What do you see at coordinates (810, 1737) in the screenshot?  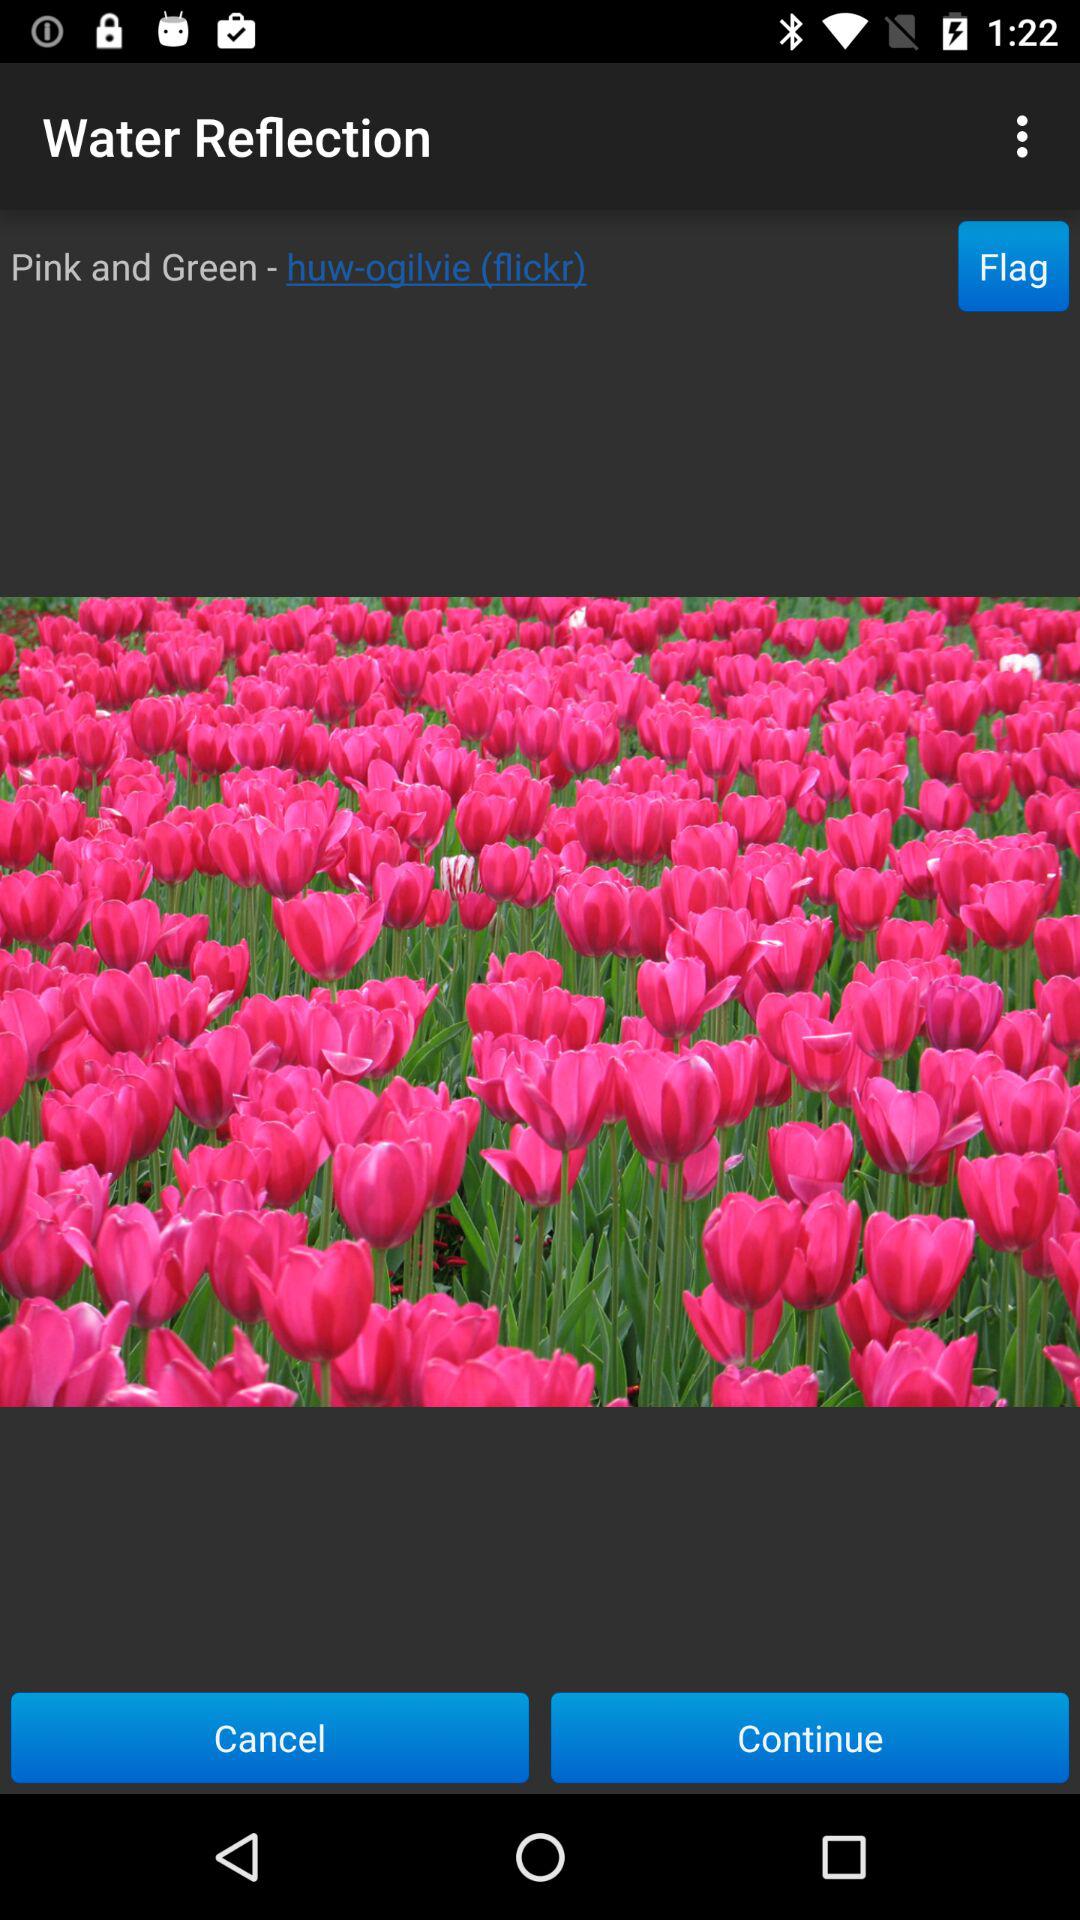 I see `flip until the continue icon` at bounding box center [810, 1737].